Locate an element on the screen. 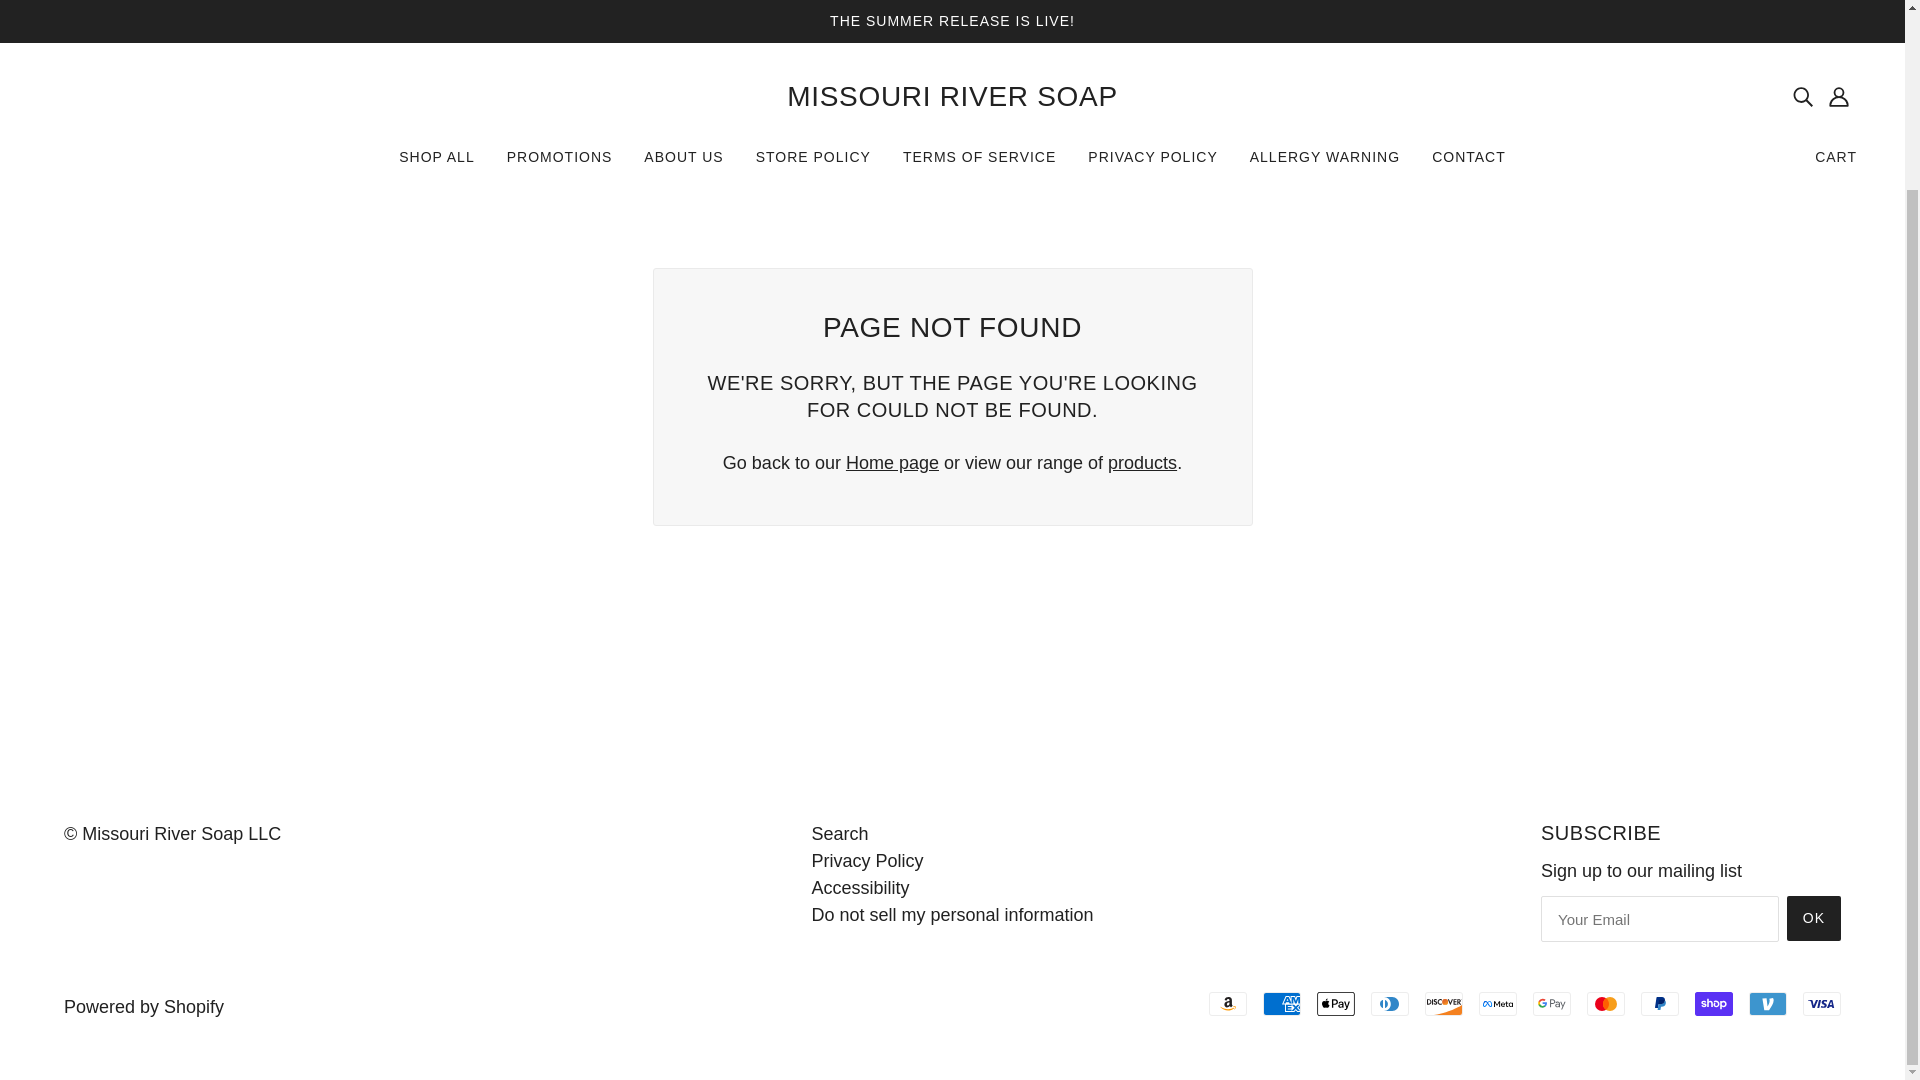 The image size is (1920, 1080). SHOP ALL is located at coordinates (436, 164).